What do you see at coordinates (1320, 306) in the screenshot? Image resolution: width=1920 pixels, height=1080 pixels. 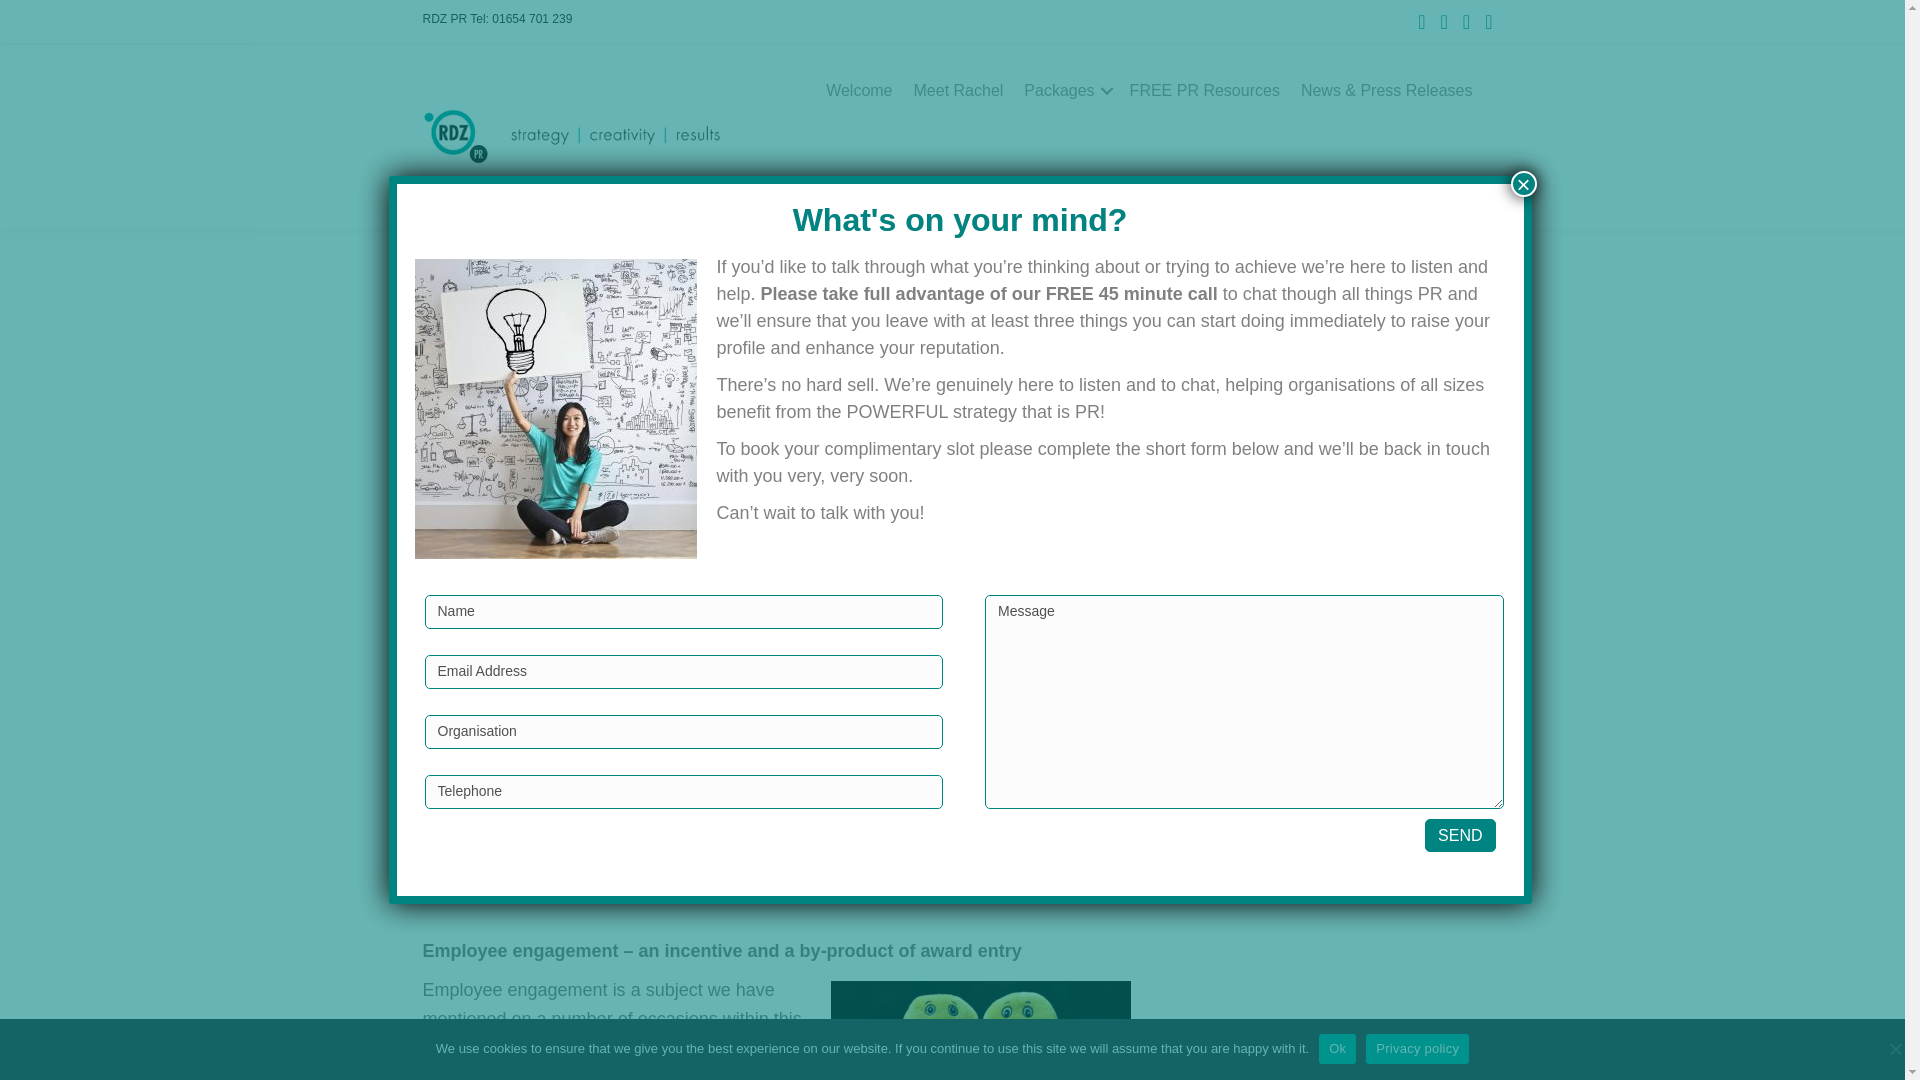 I see `Type and press Enter to search.` at bounding box center [1320, 306].